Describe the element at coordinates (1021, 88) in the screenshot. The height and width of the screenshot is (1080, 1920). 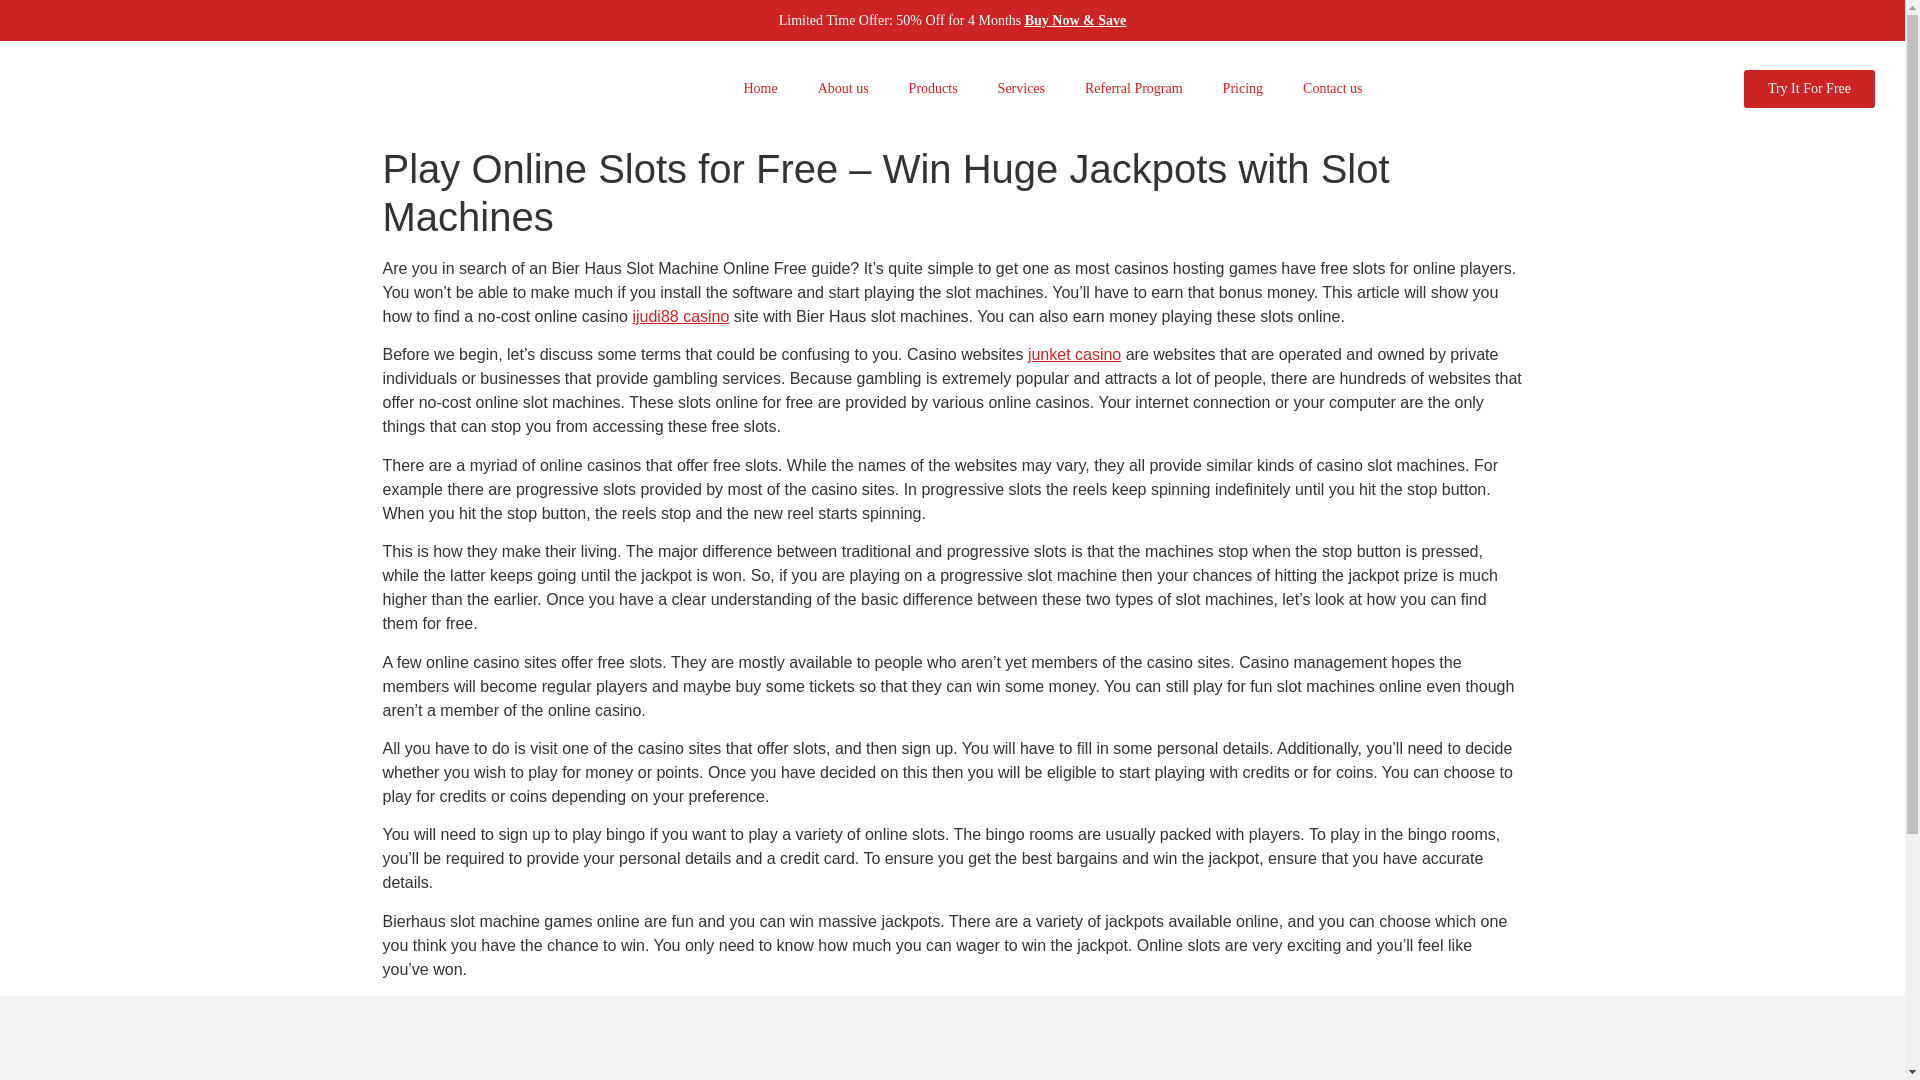
I see `Services` at that location.